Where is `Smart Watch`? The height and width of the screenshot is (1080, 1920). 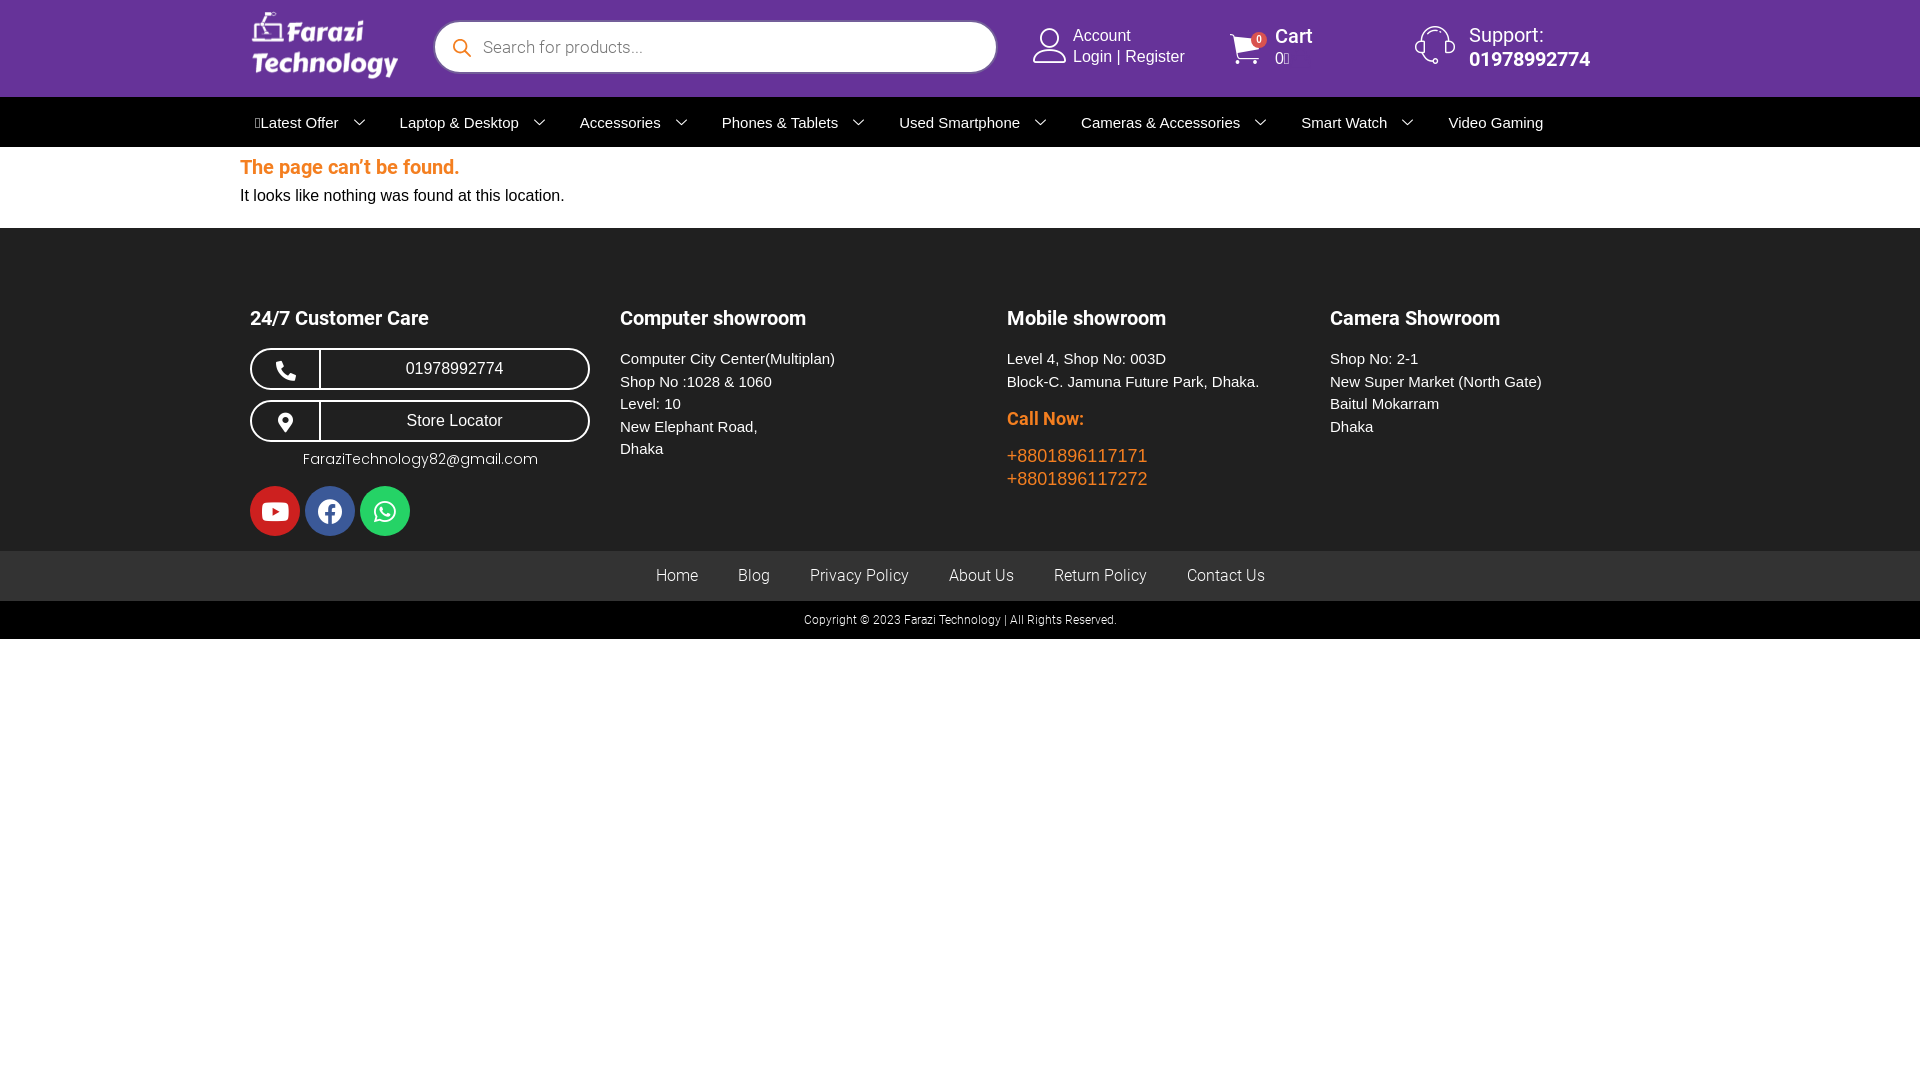 Smart Watch is located at coordinates (1360, 122).